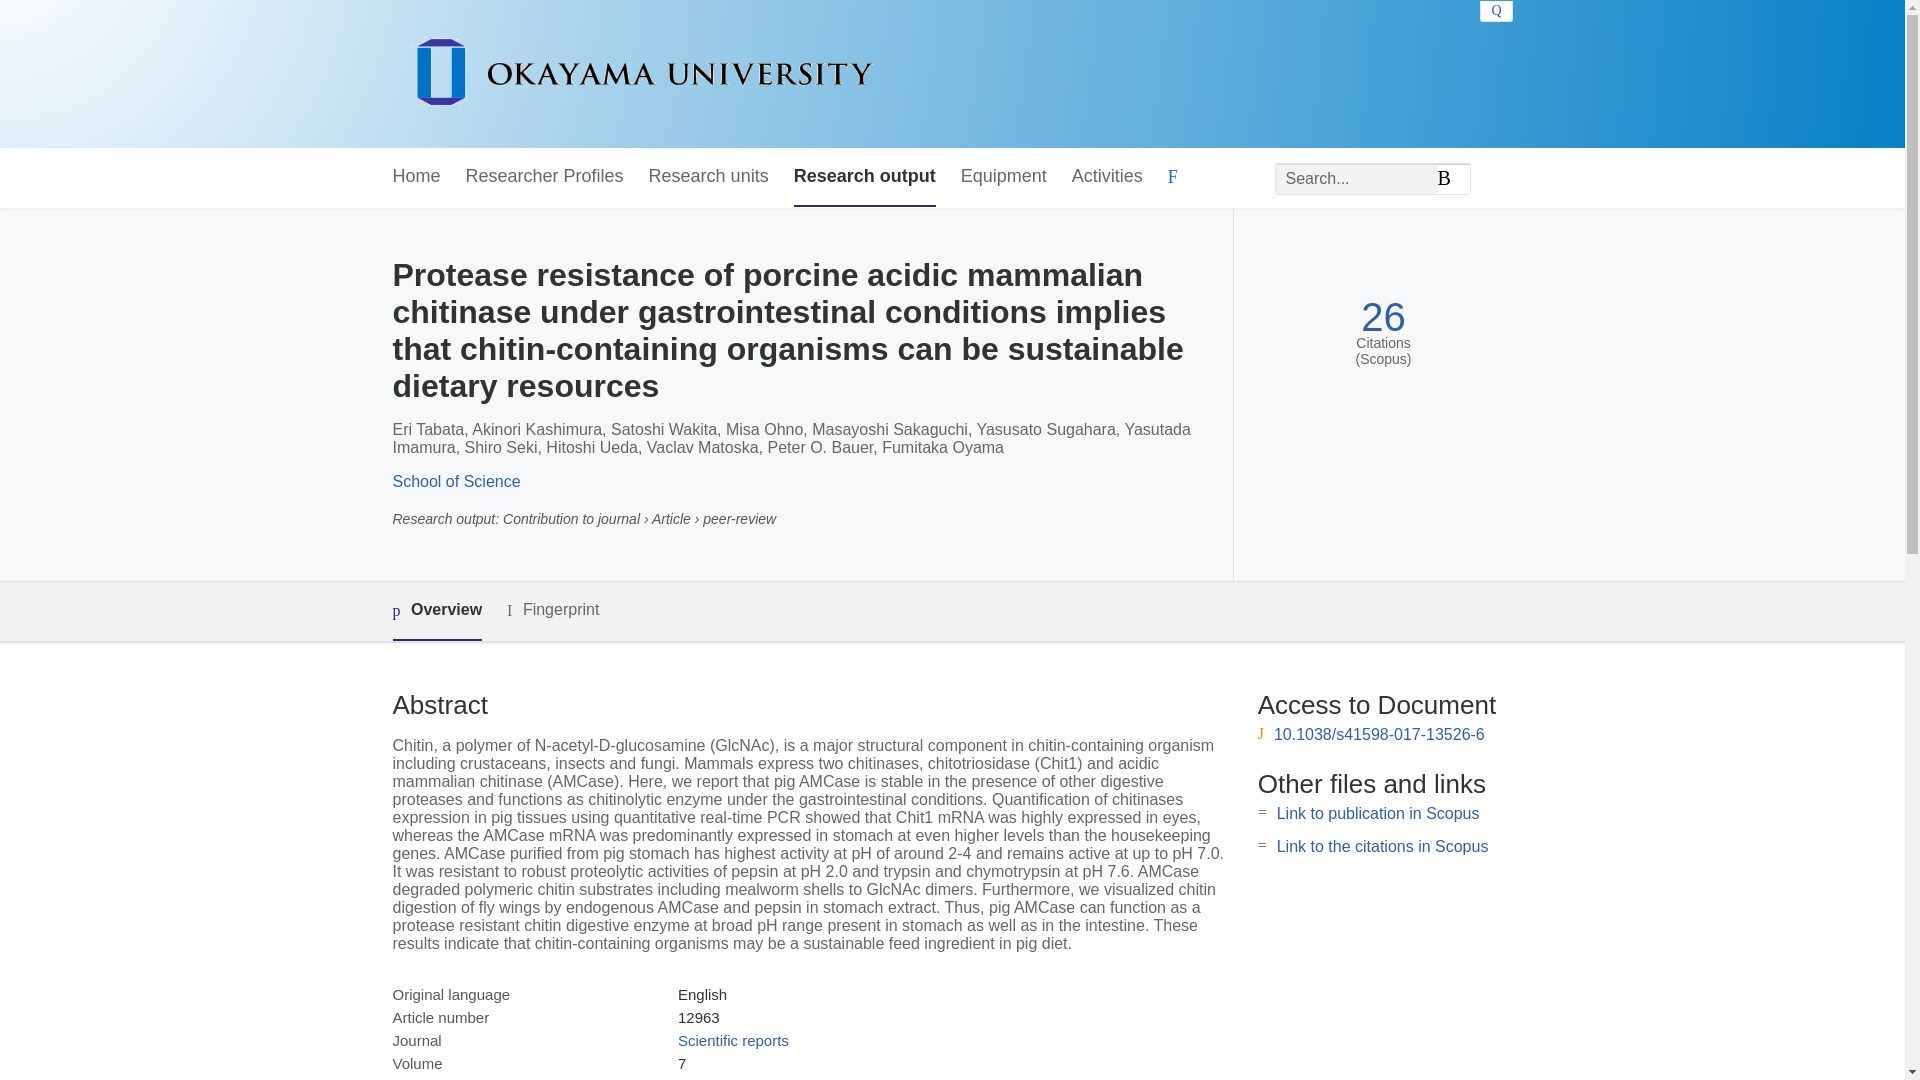 This screenshot has height=1080, width=1920. What do you see at coordinates (456, 482) in the screenshot?
I see `School of Science` at bounding box center [456, 482].